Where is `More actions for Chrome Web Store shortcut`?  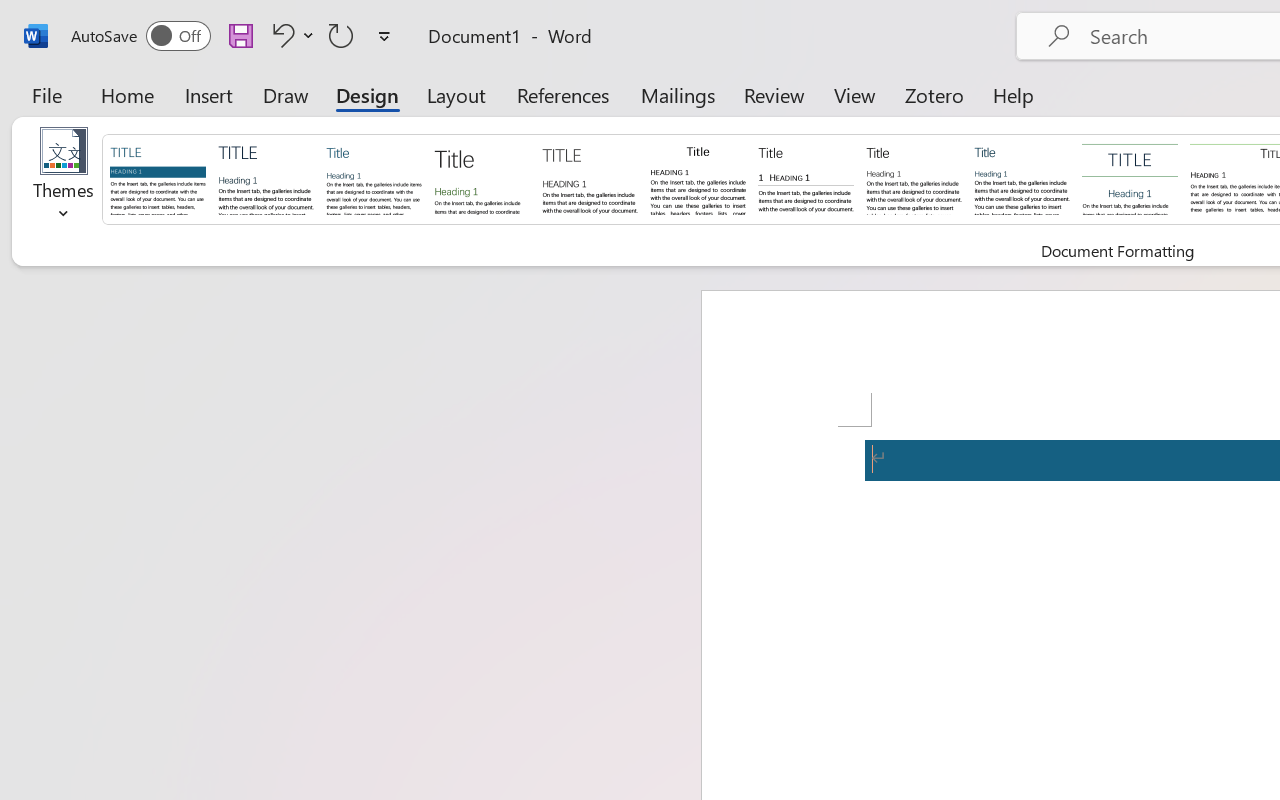 More actions for Chrome Web Store shortcut is located at coordinates (1152, 480).